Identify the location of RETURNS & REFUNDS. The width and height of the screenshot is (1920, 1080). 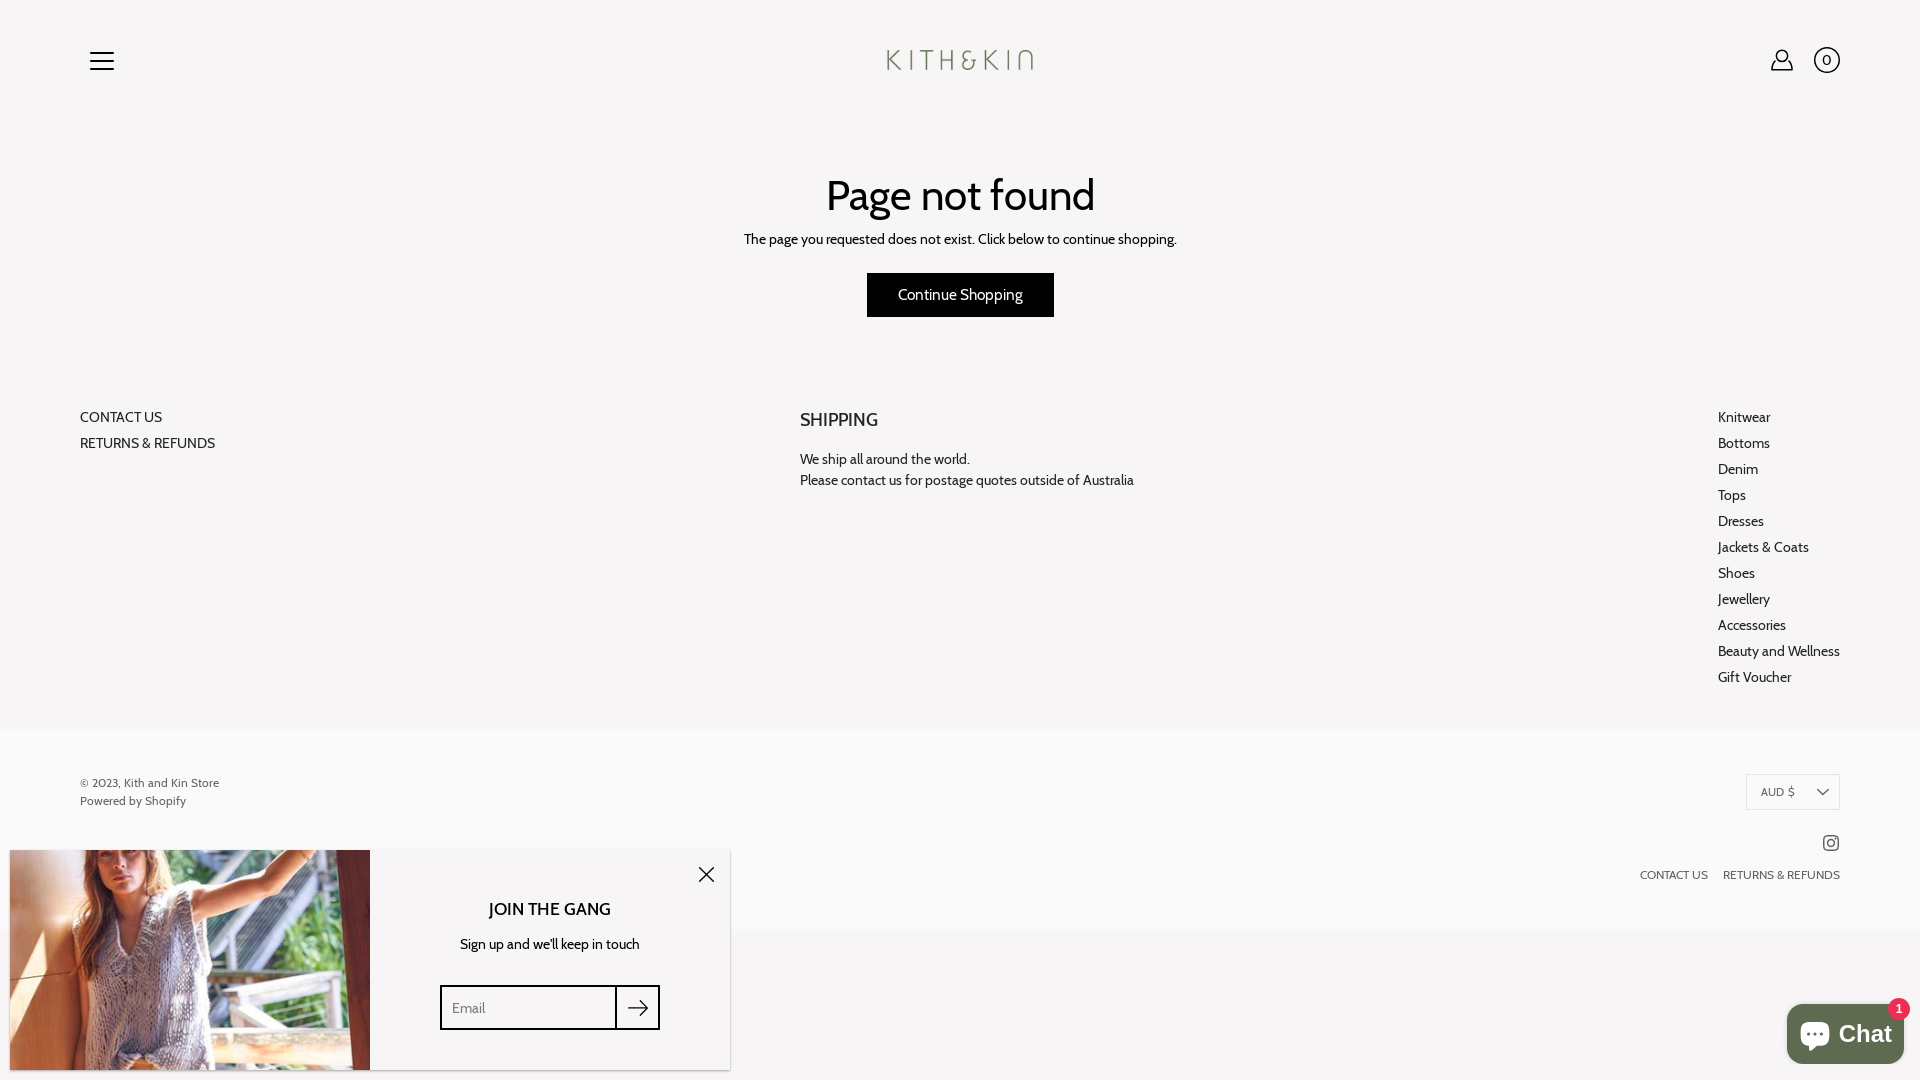
(1782, 874).